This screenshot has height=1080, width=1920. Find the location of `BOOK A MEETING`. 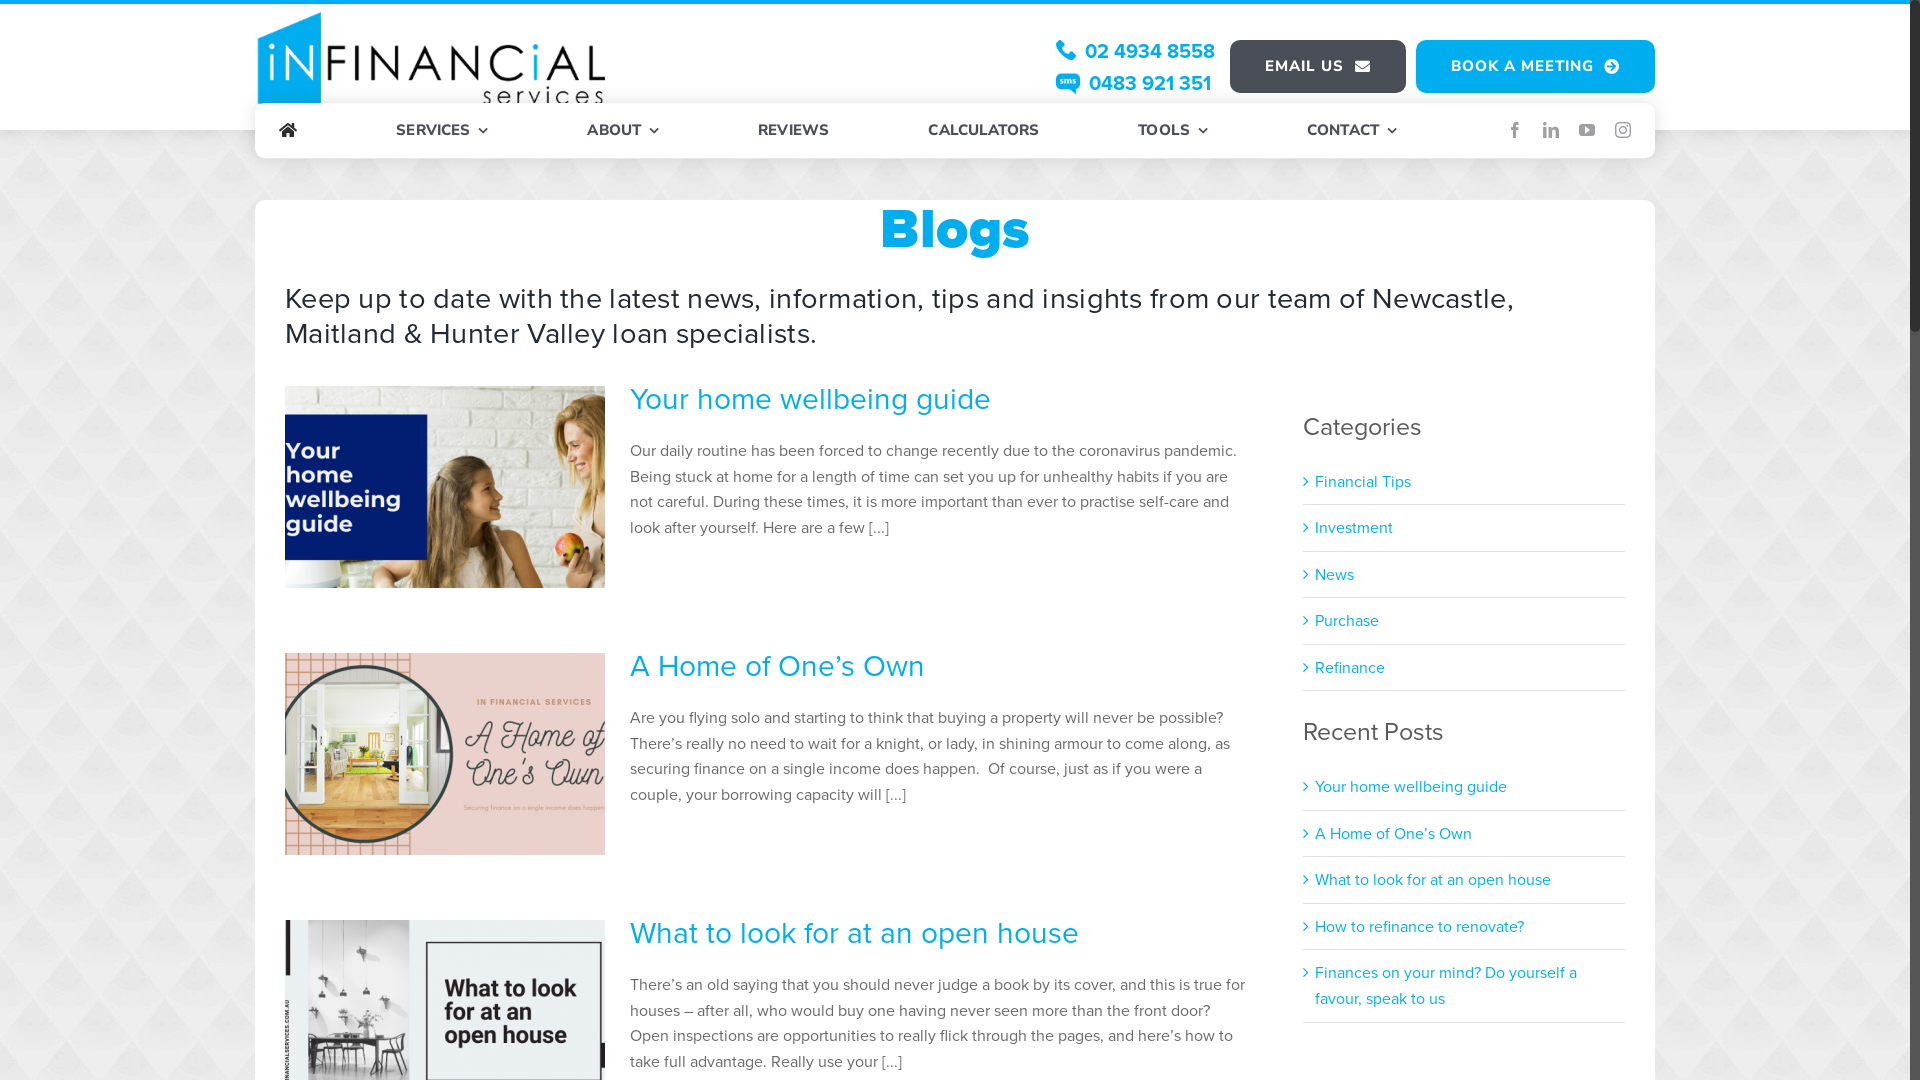

BOOK A MEETING is located at coordinates (1536, 66).